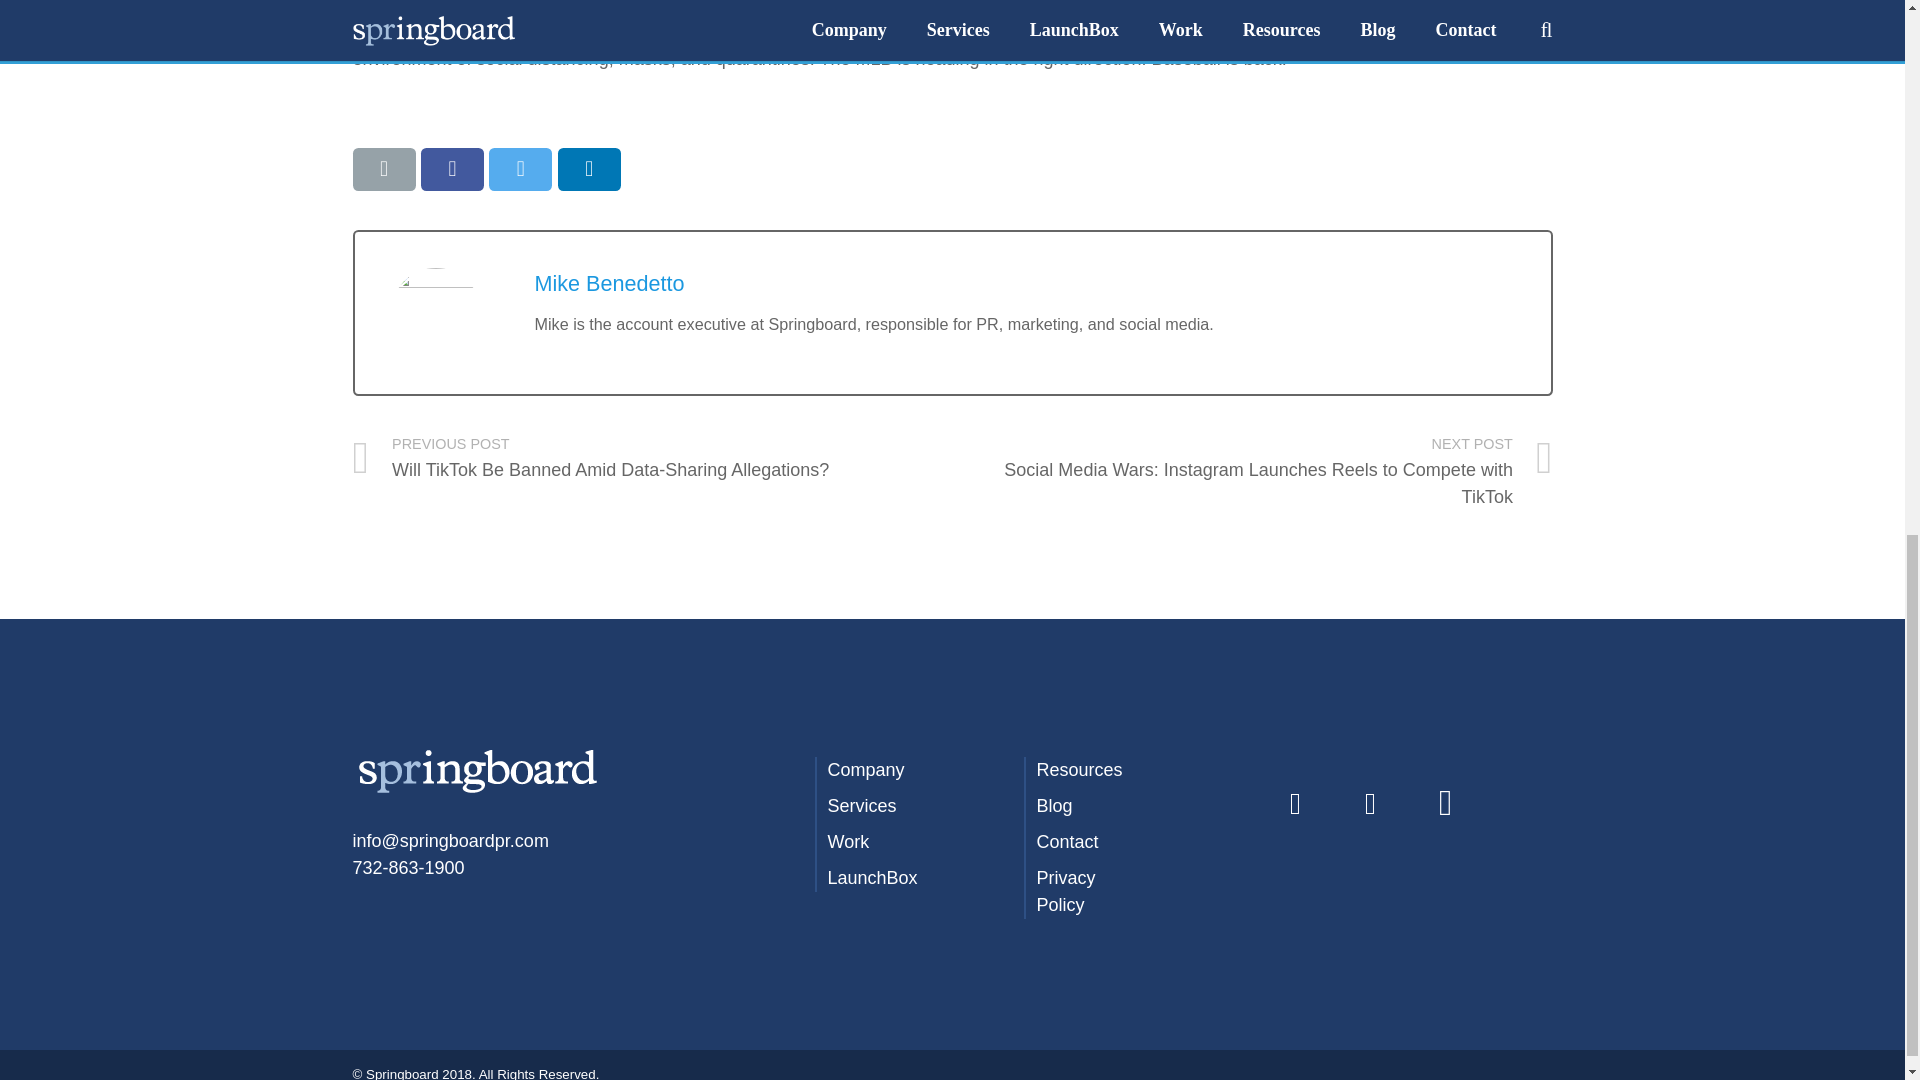 The image size is (1920, 1080). Describe the element at coordinates (382, 169) in the screenshot. I see `Email this` at that location.